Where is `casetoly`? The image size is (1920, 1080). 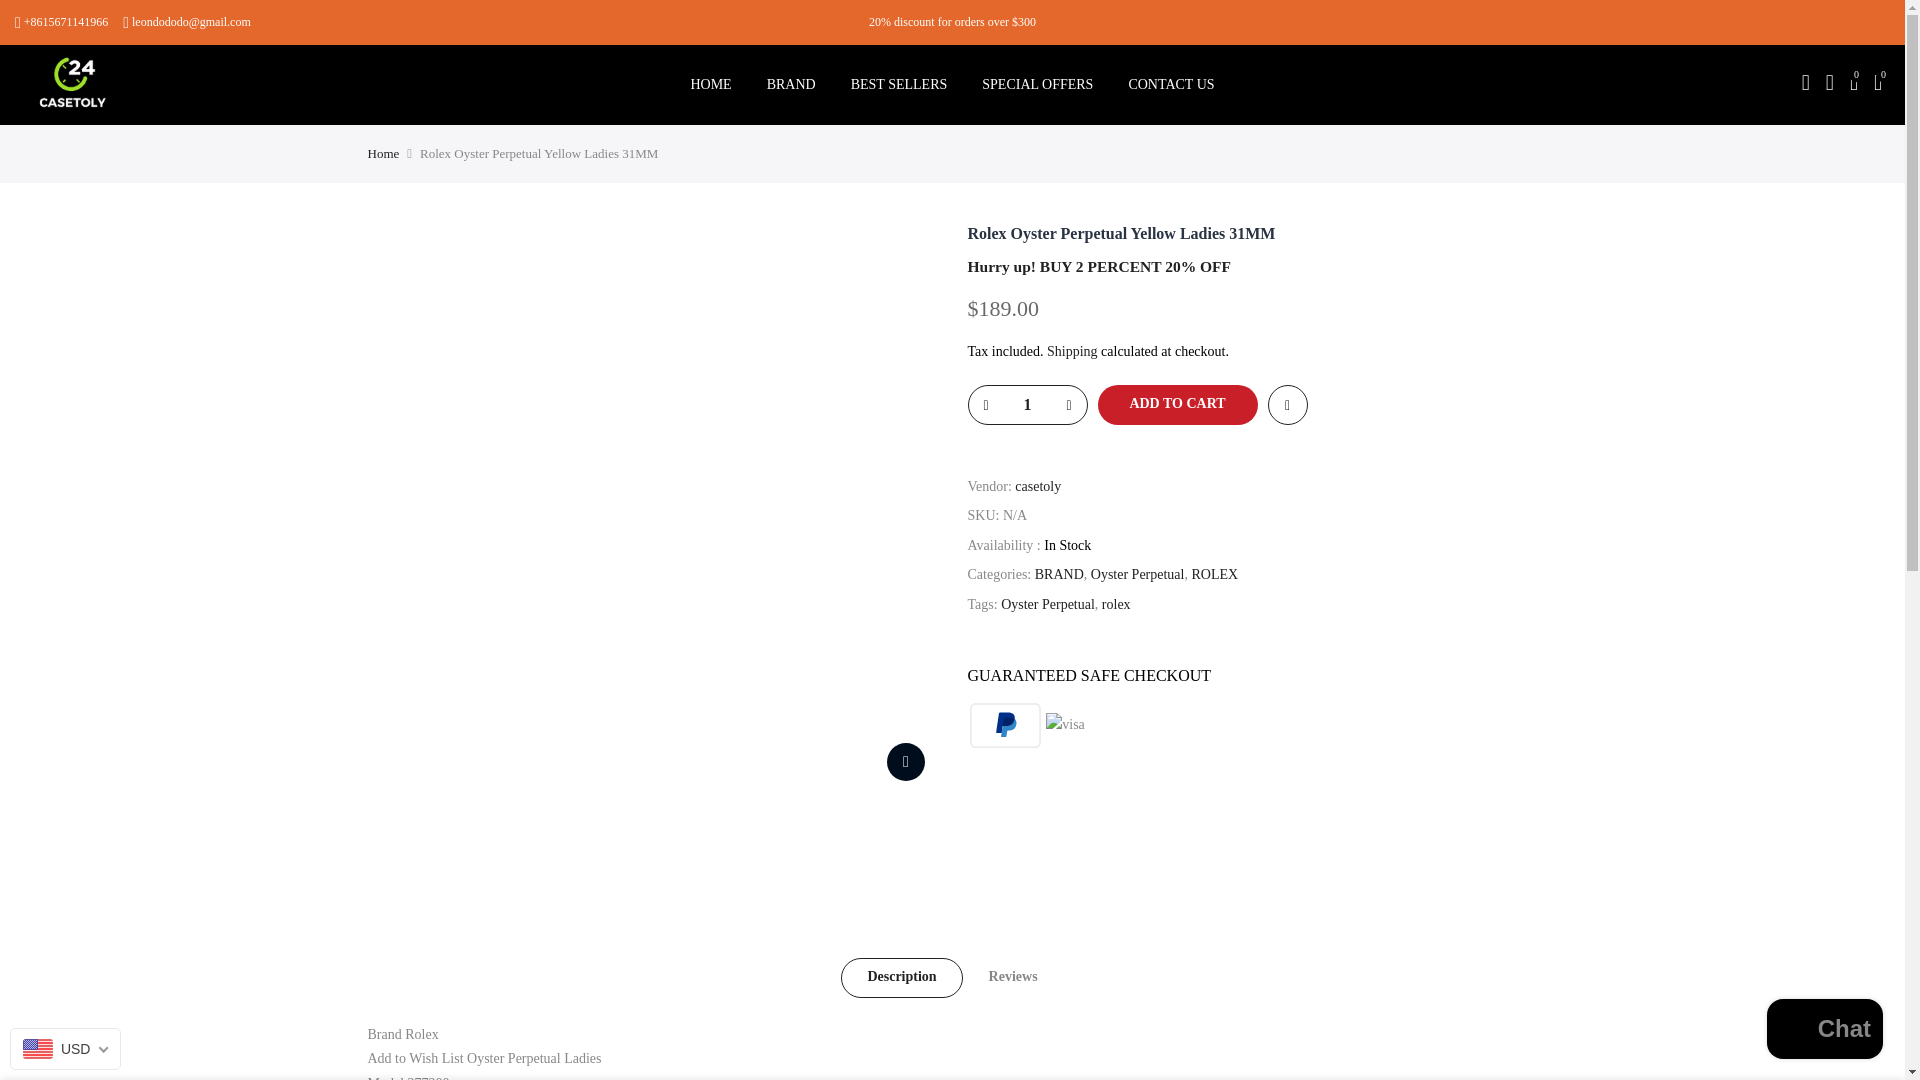 casetoly is located at coordinates (1038, 488).